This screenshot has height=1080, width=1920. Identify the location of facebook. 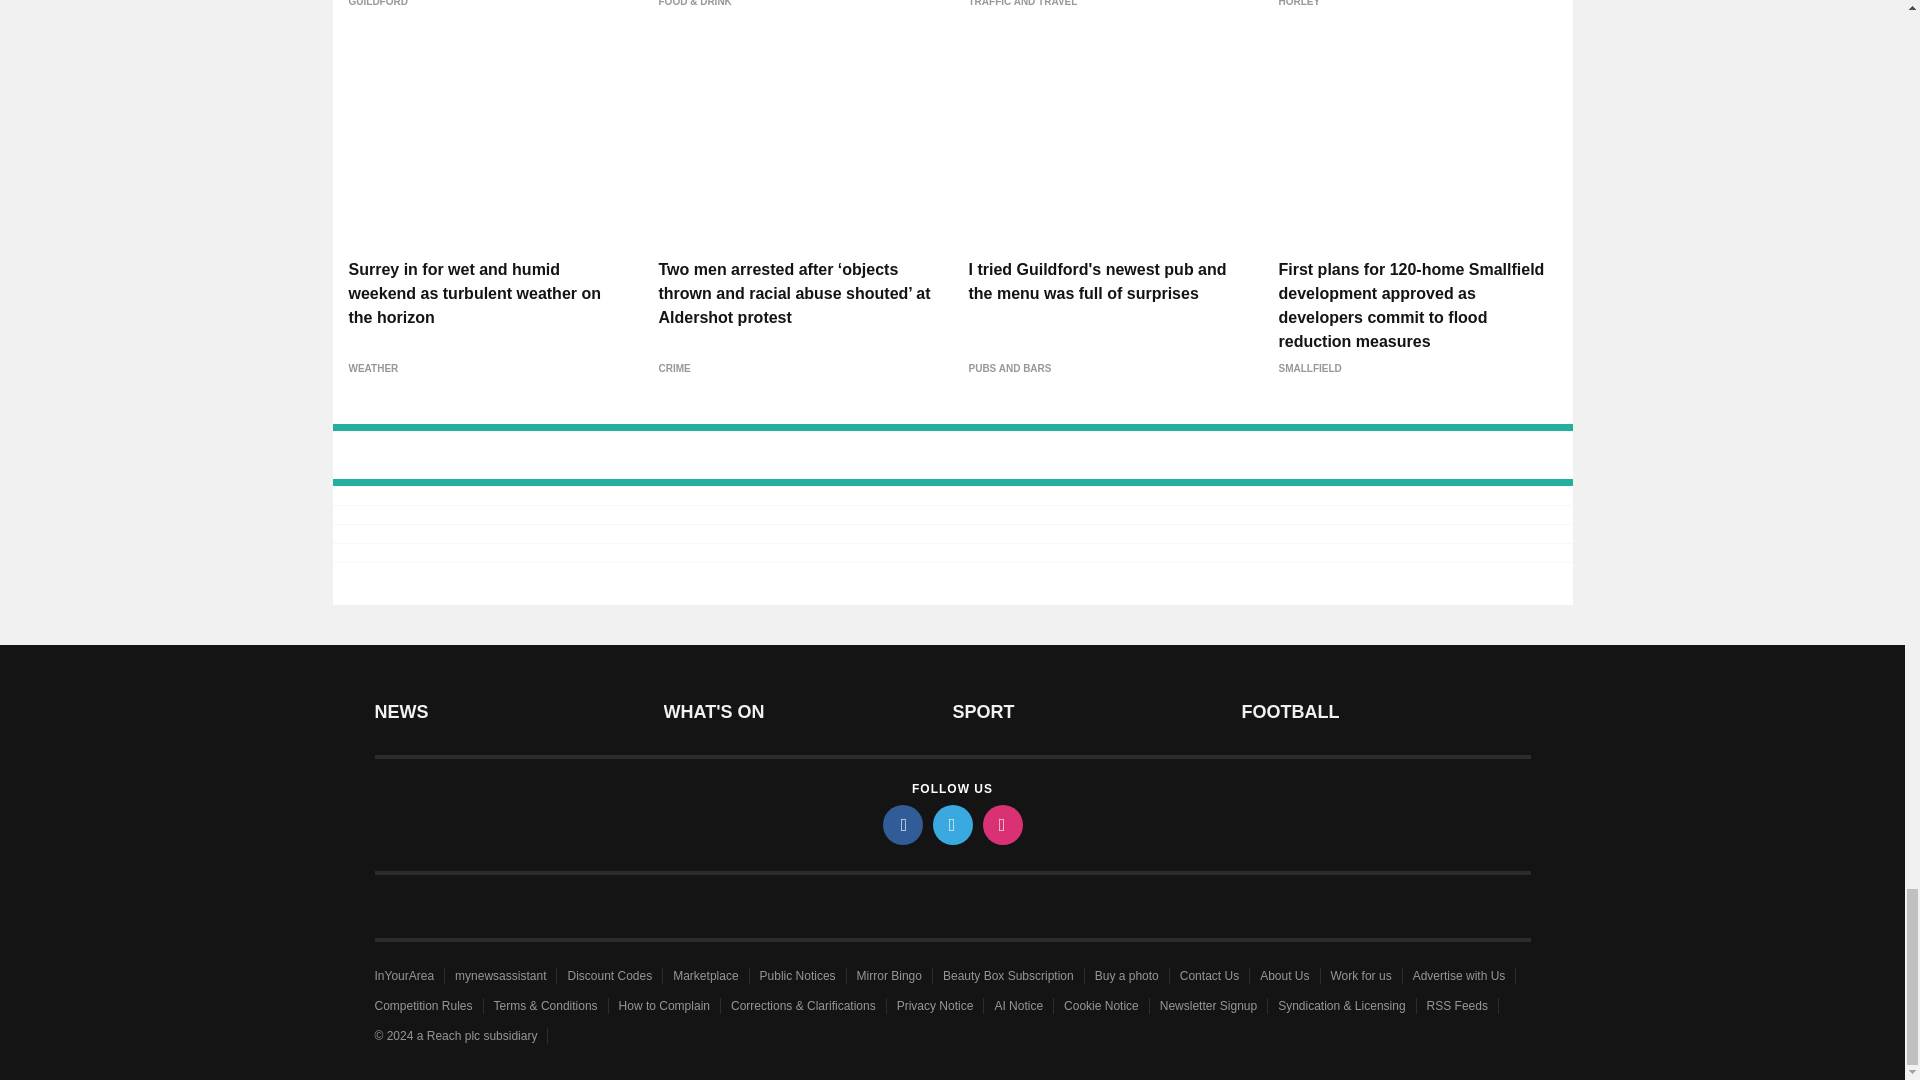
(901, 824).